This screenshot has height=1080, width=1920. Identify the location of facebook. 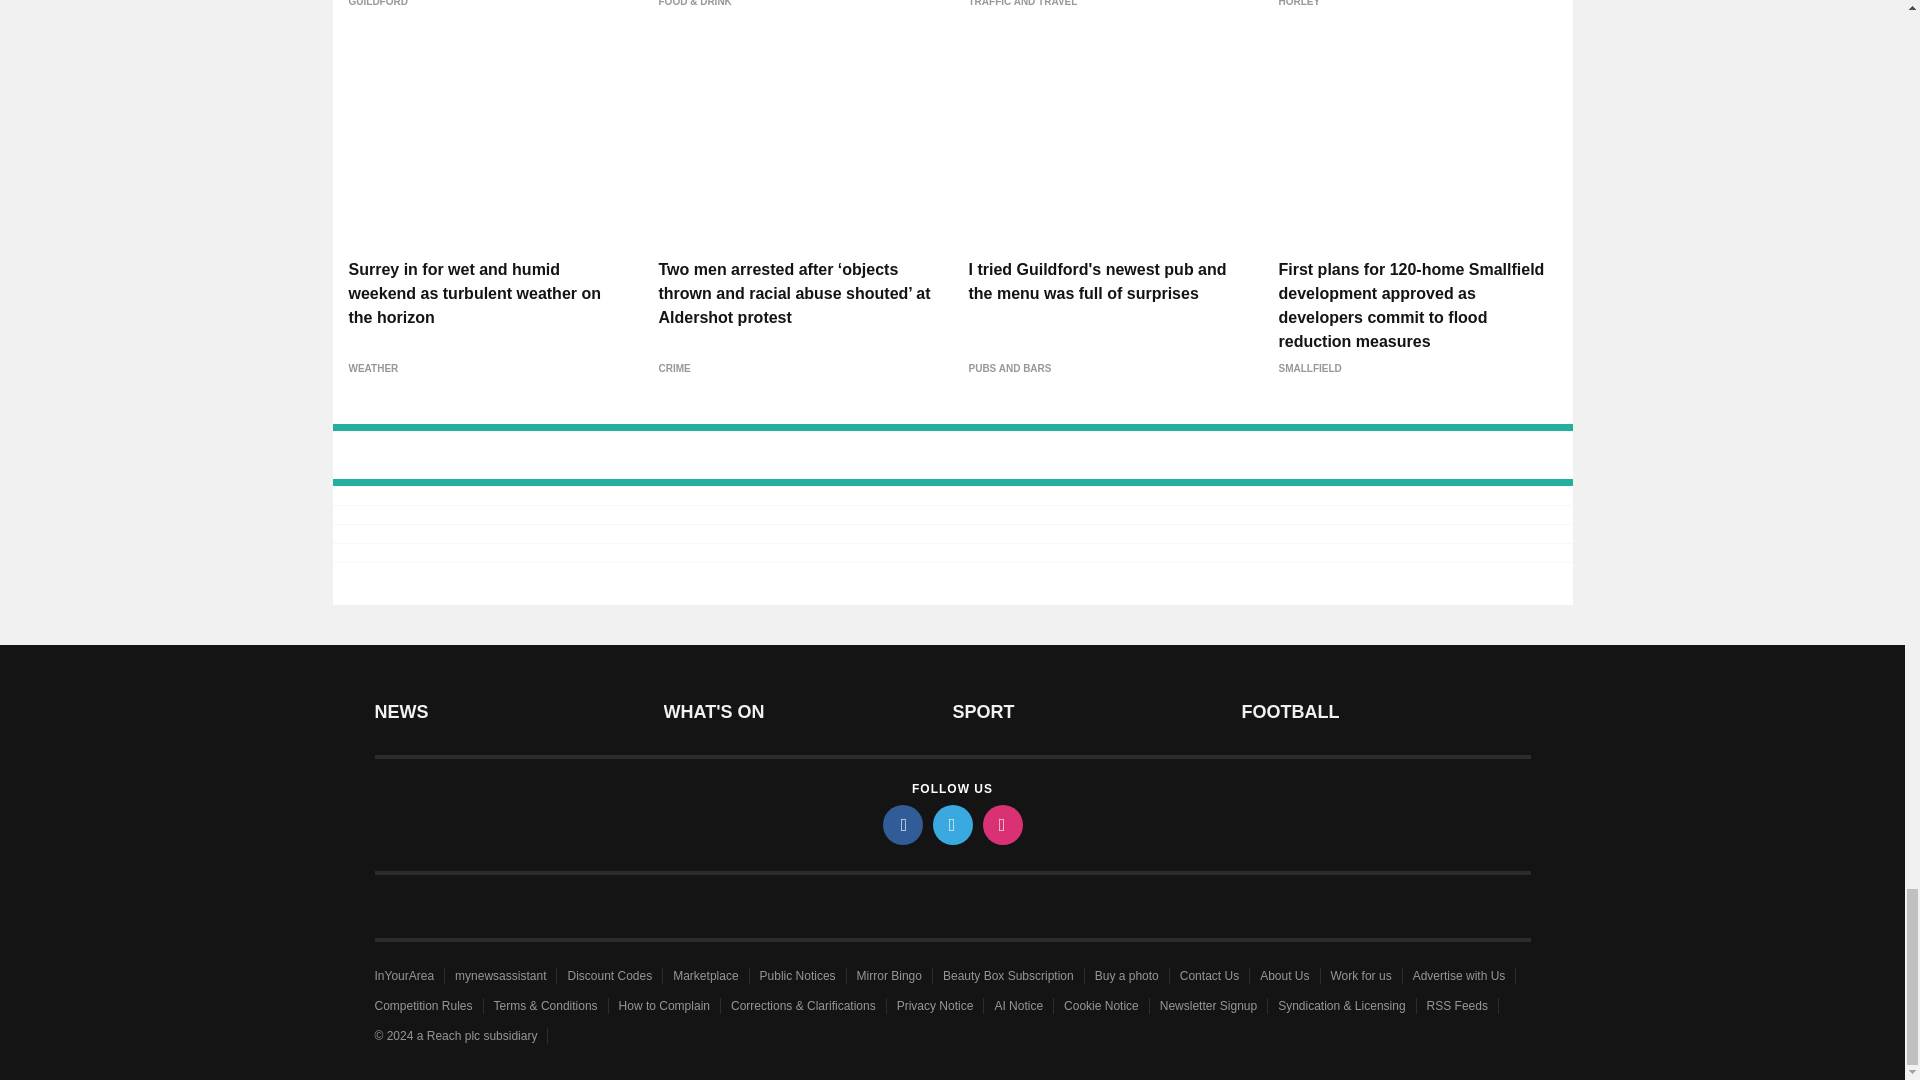
(901, 824).